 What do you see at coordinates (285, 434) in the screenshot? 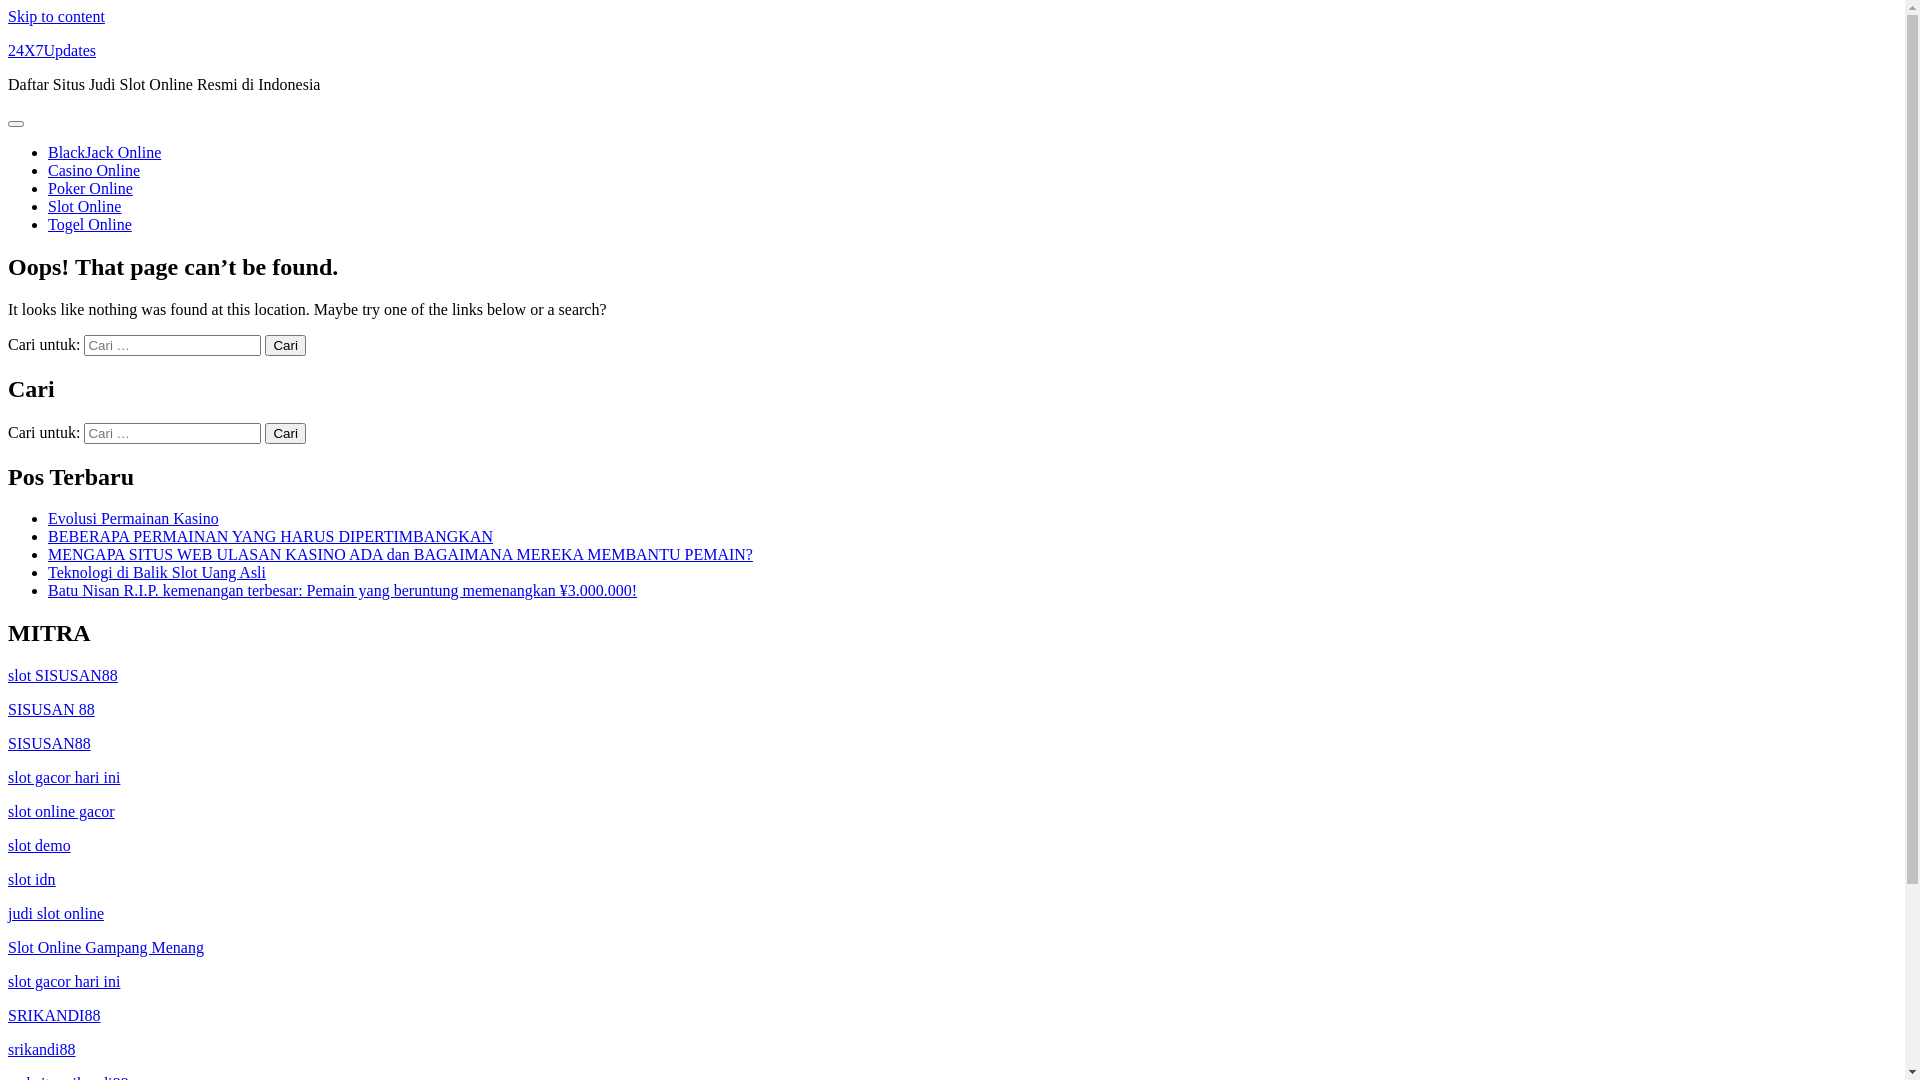
I see `Cari` at bounding box center [285, 434].